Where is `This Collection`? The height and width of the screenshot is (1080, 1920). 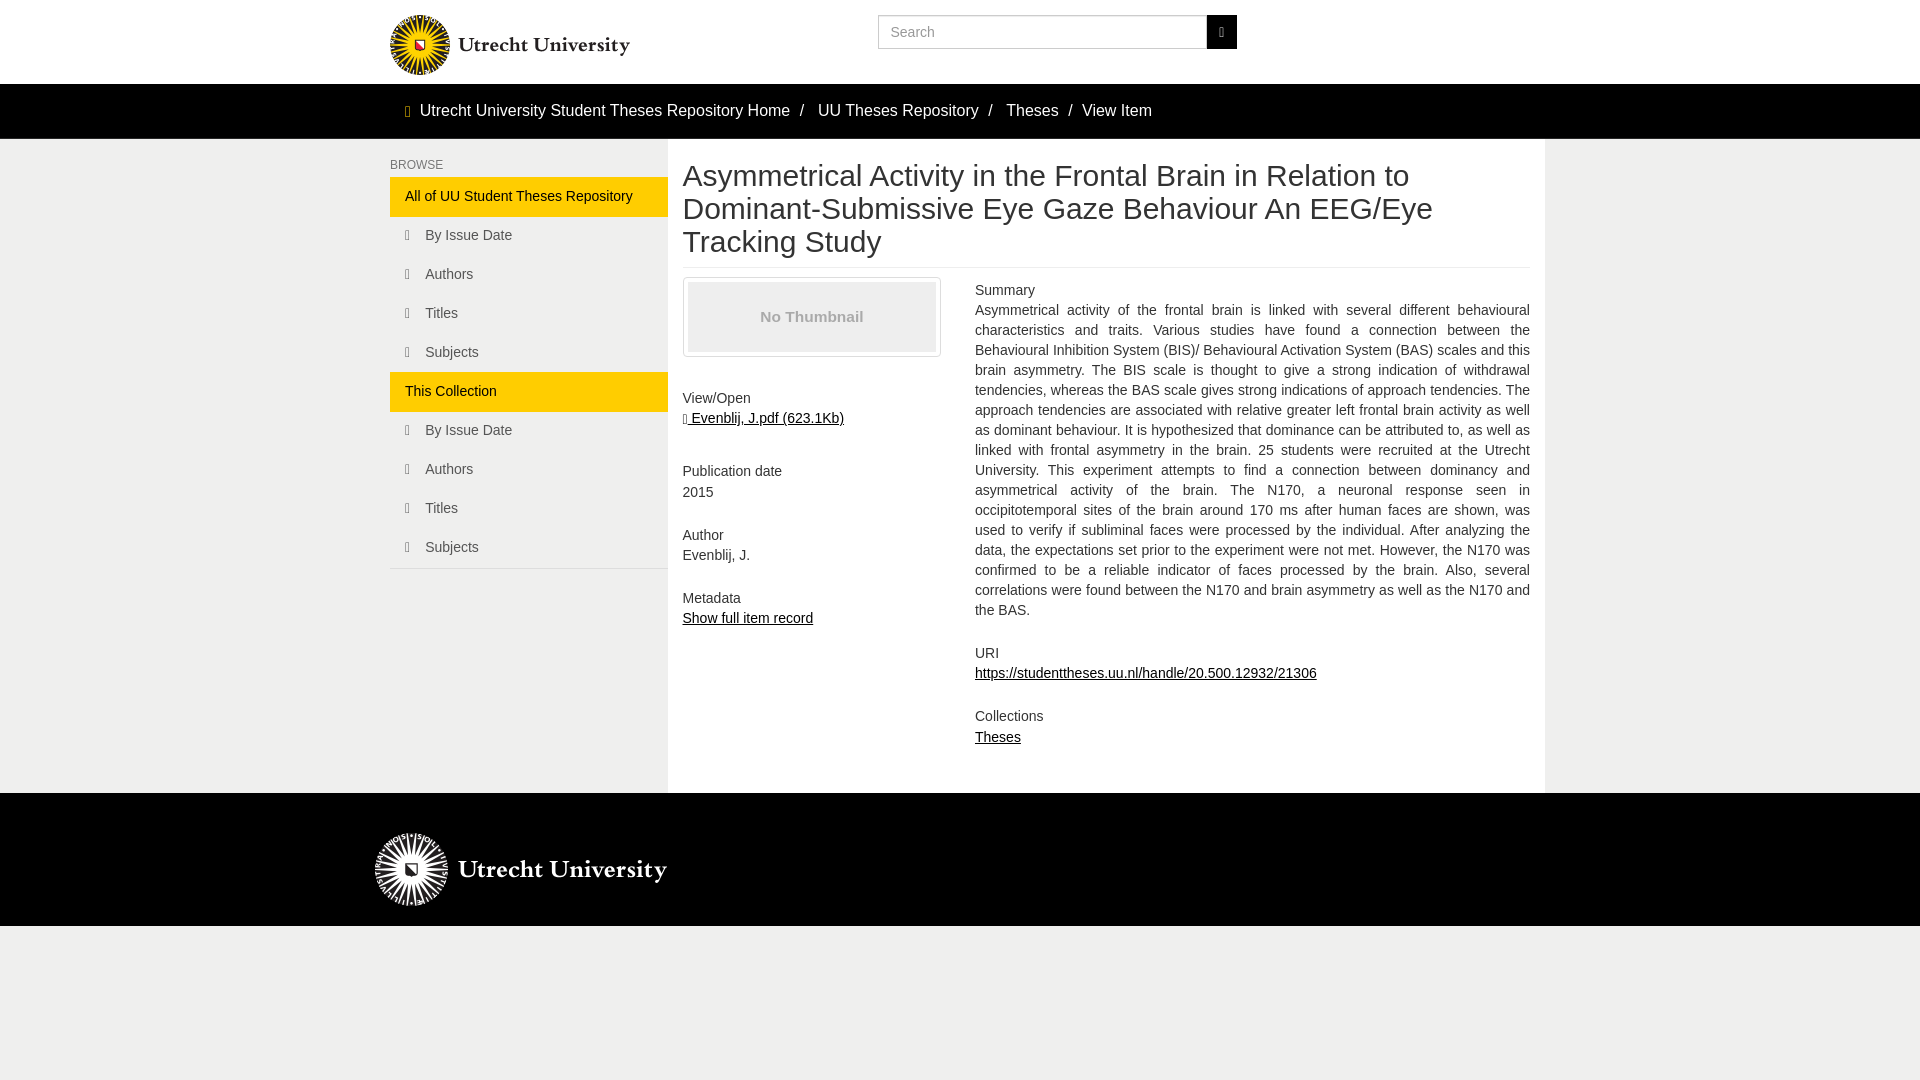
This Collection is located at coordinates (528, 391).